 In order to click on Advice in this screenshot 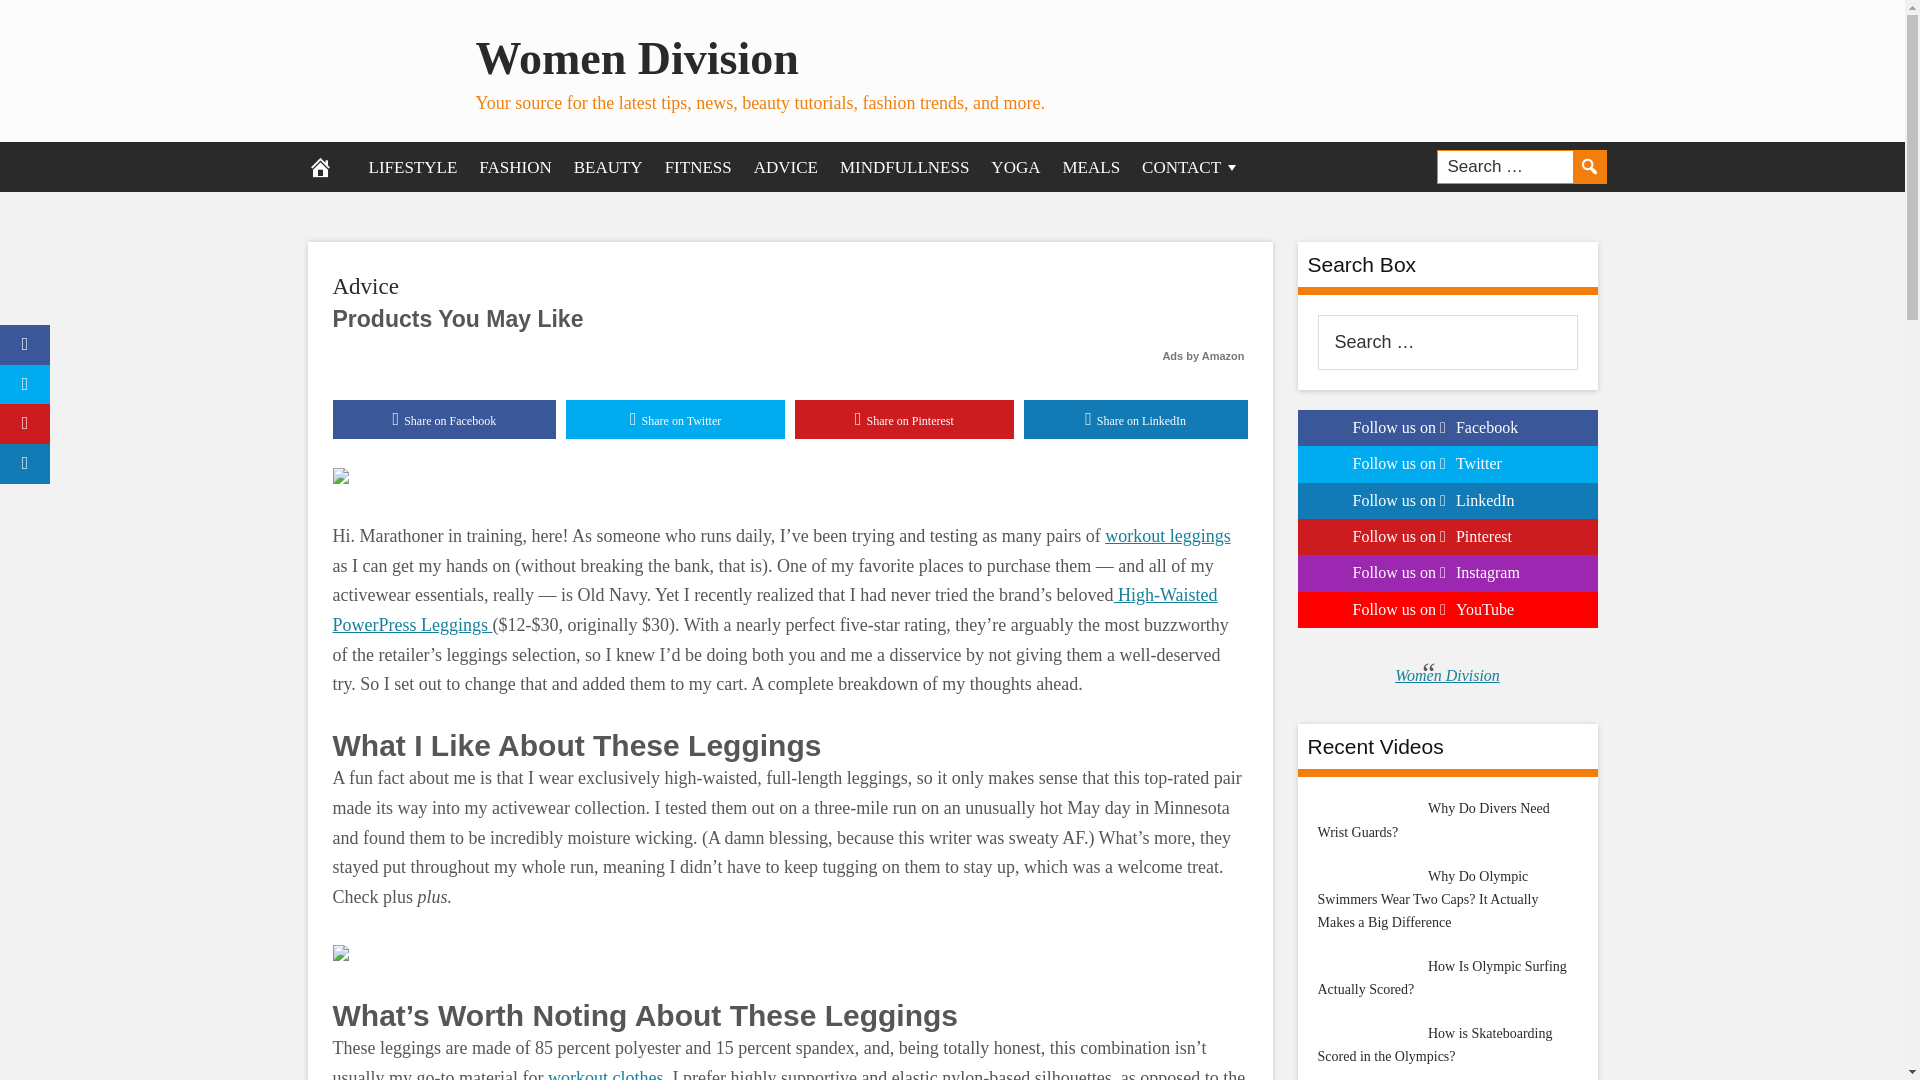, I will do `click(364, 286)`.